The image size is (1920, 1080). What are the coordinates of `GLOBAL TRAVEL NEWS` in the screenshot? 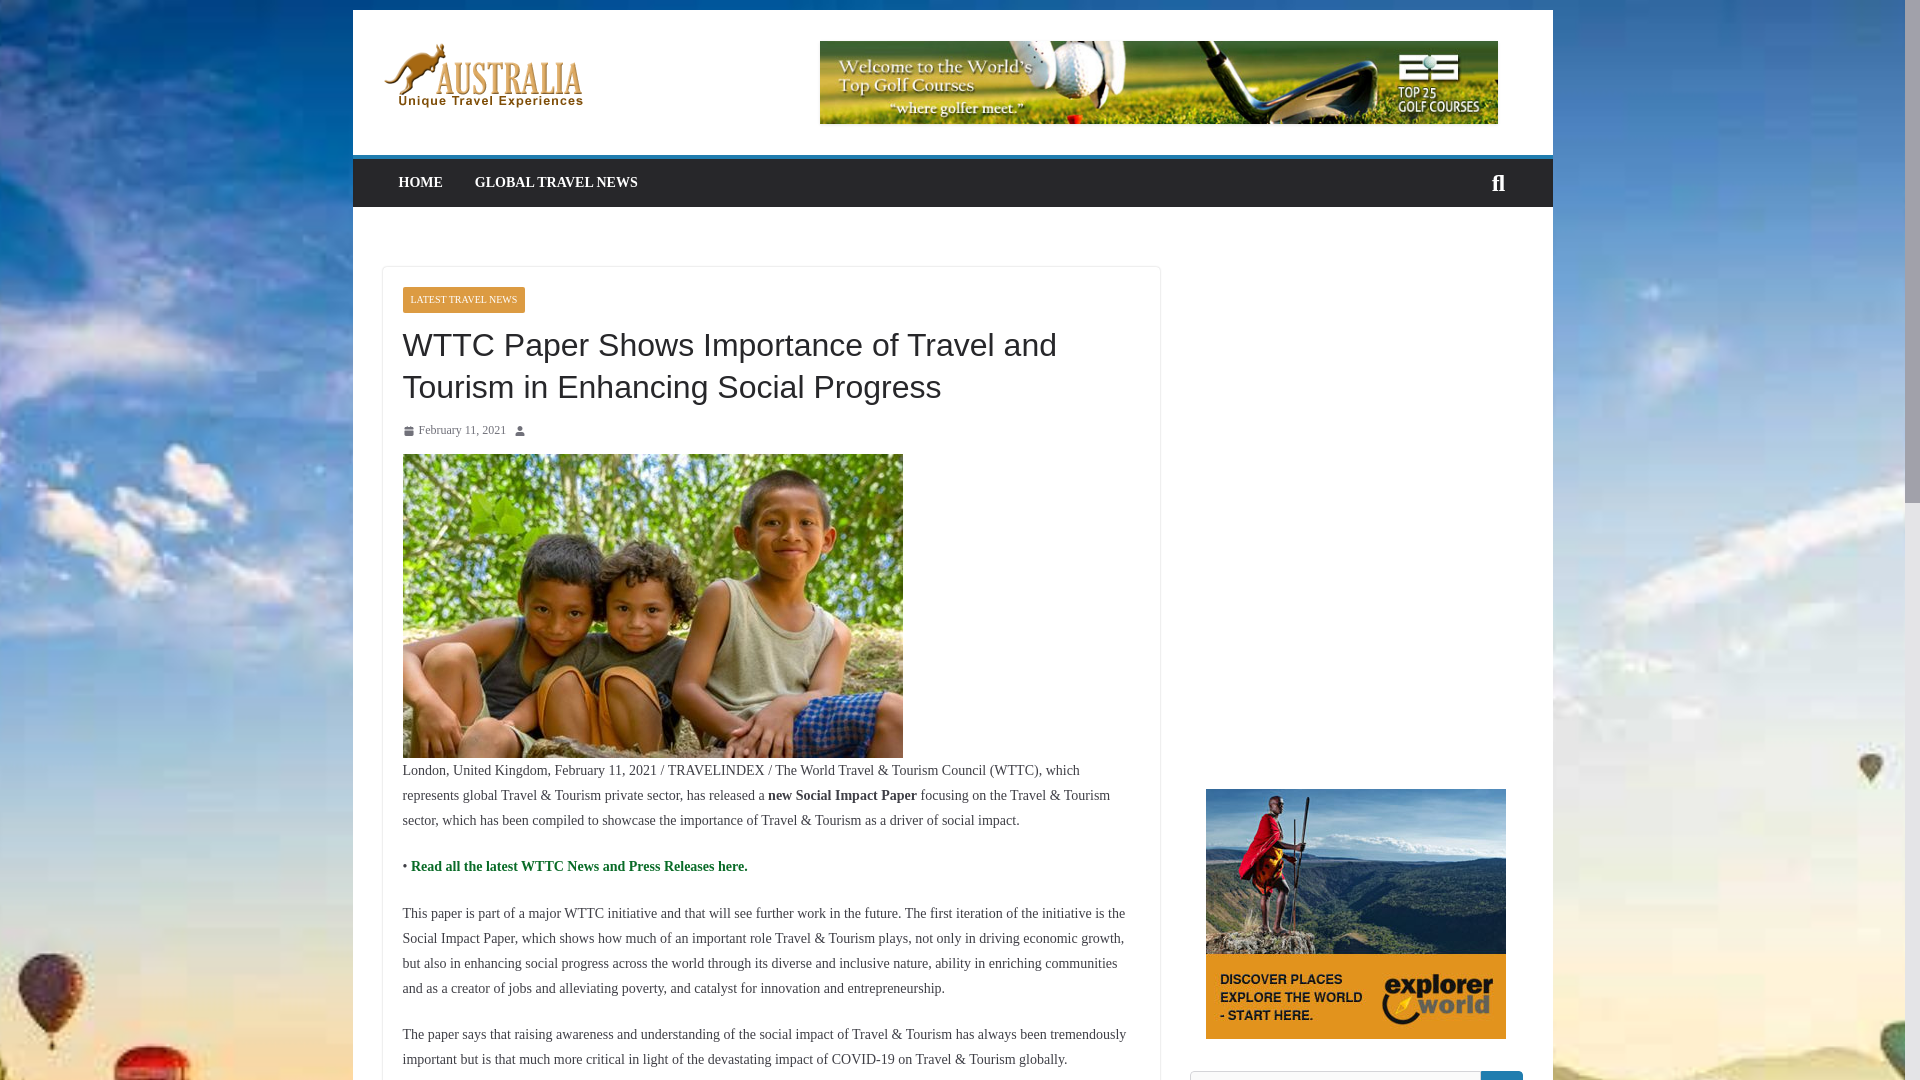 It's located at (556, 182).